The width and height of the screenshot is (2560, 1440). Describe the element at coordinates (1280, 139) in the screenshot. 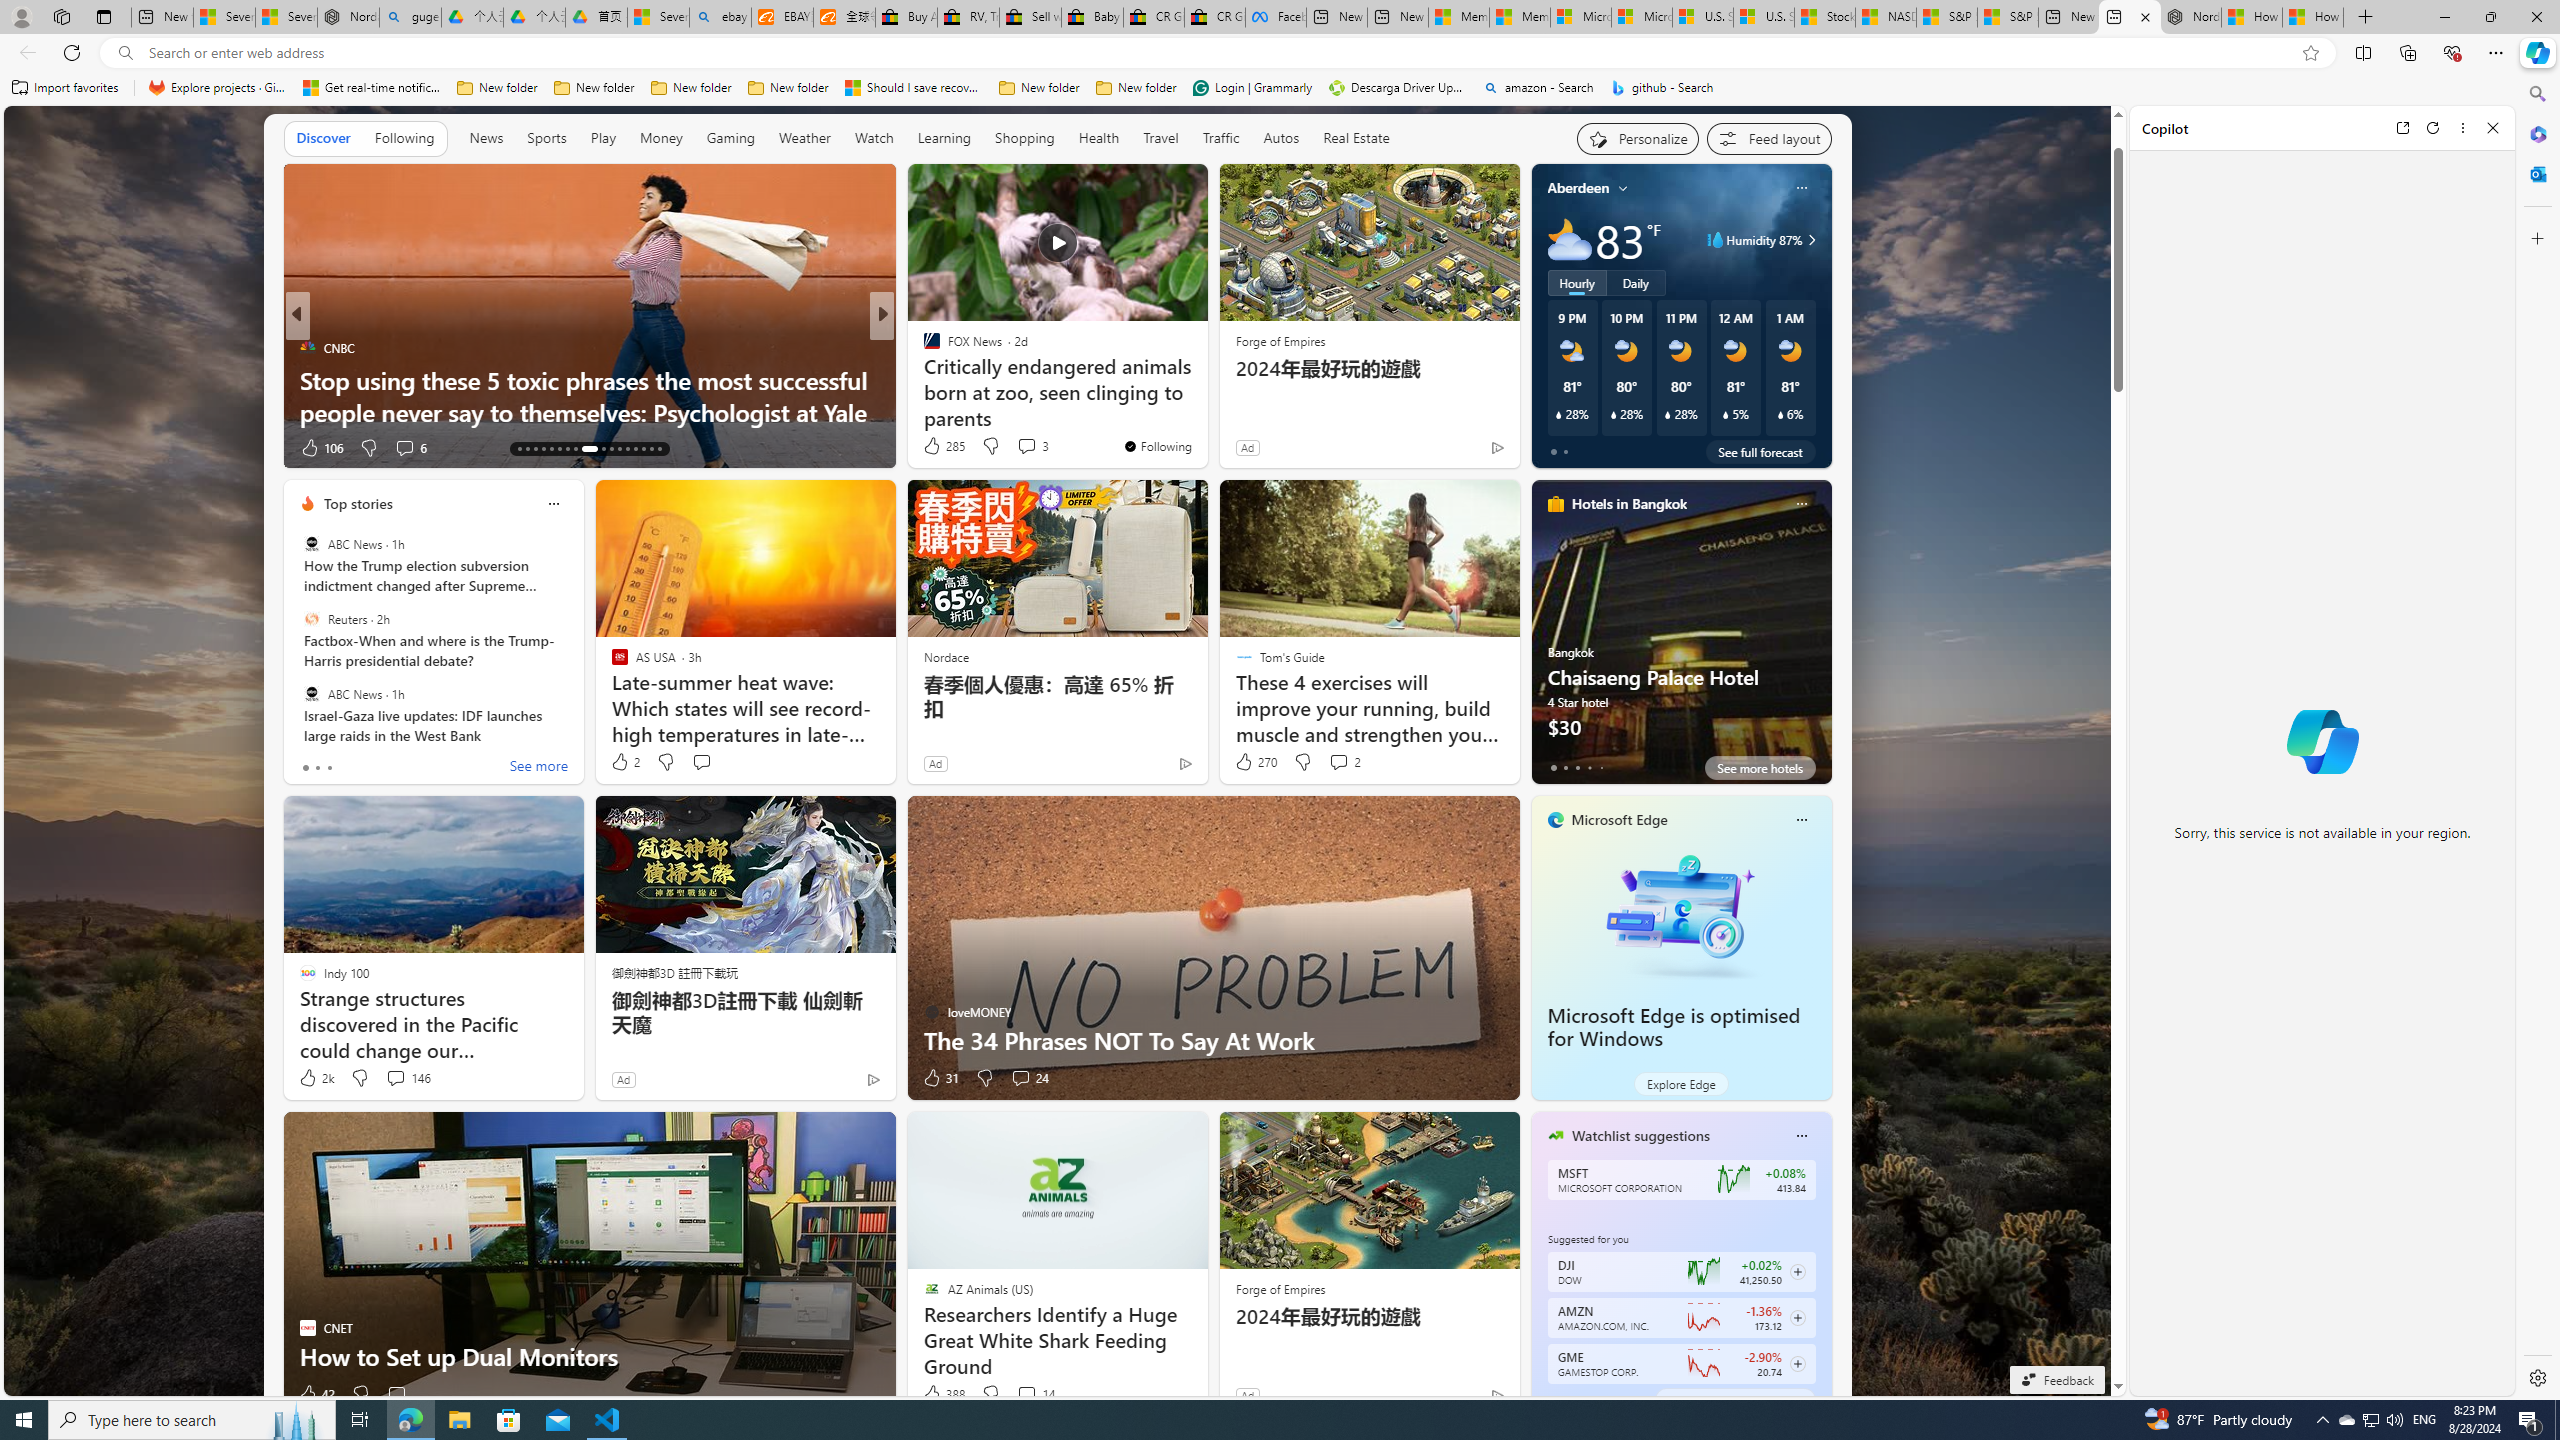

I see `Autos` at that location.